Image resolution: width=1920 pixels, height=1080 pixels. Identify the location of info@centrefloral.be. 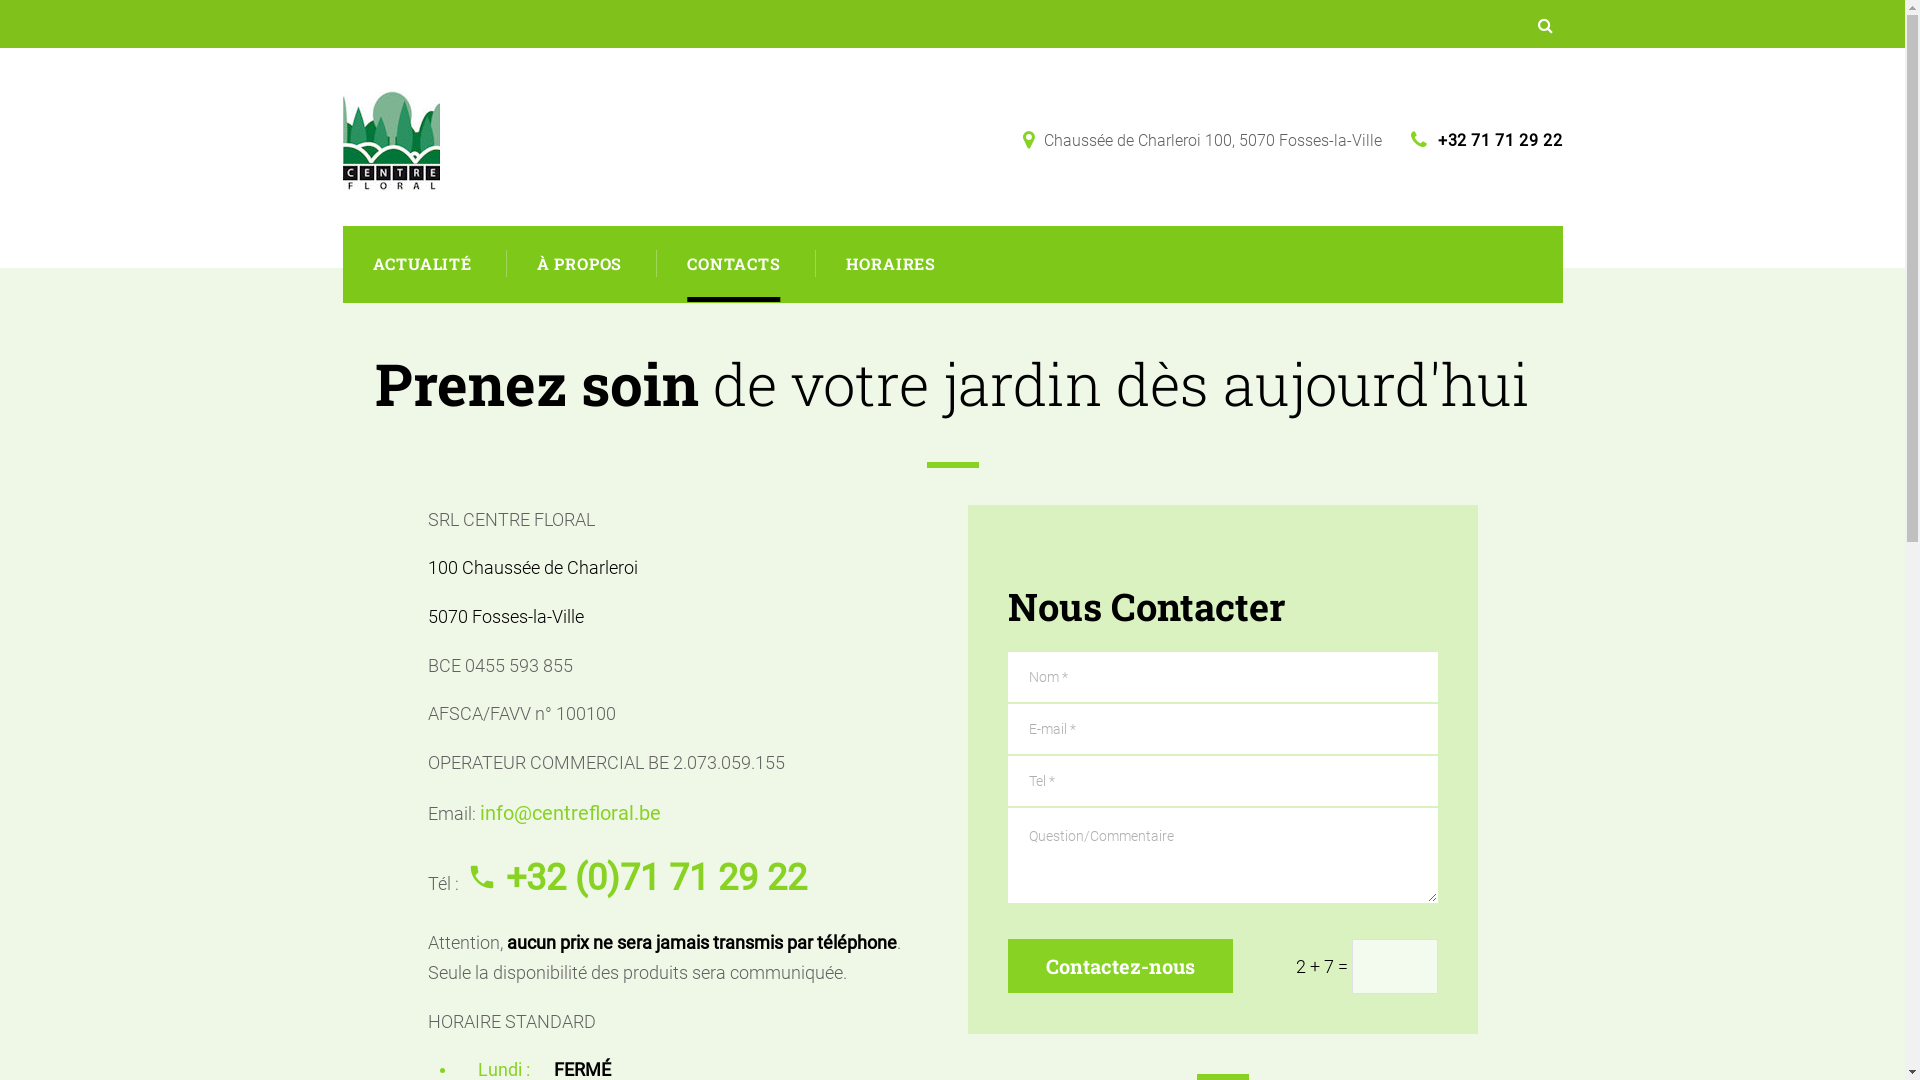
(570, 813).